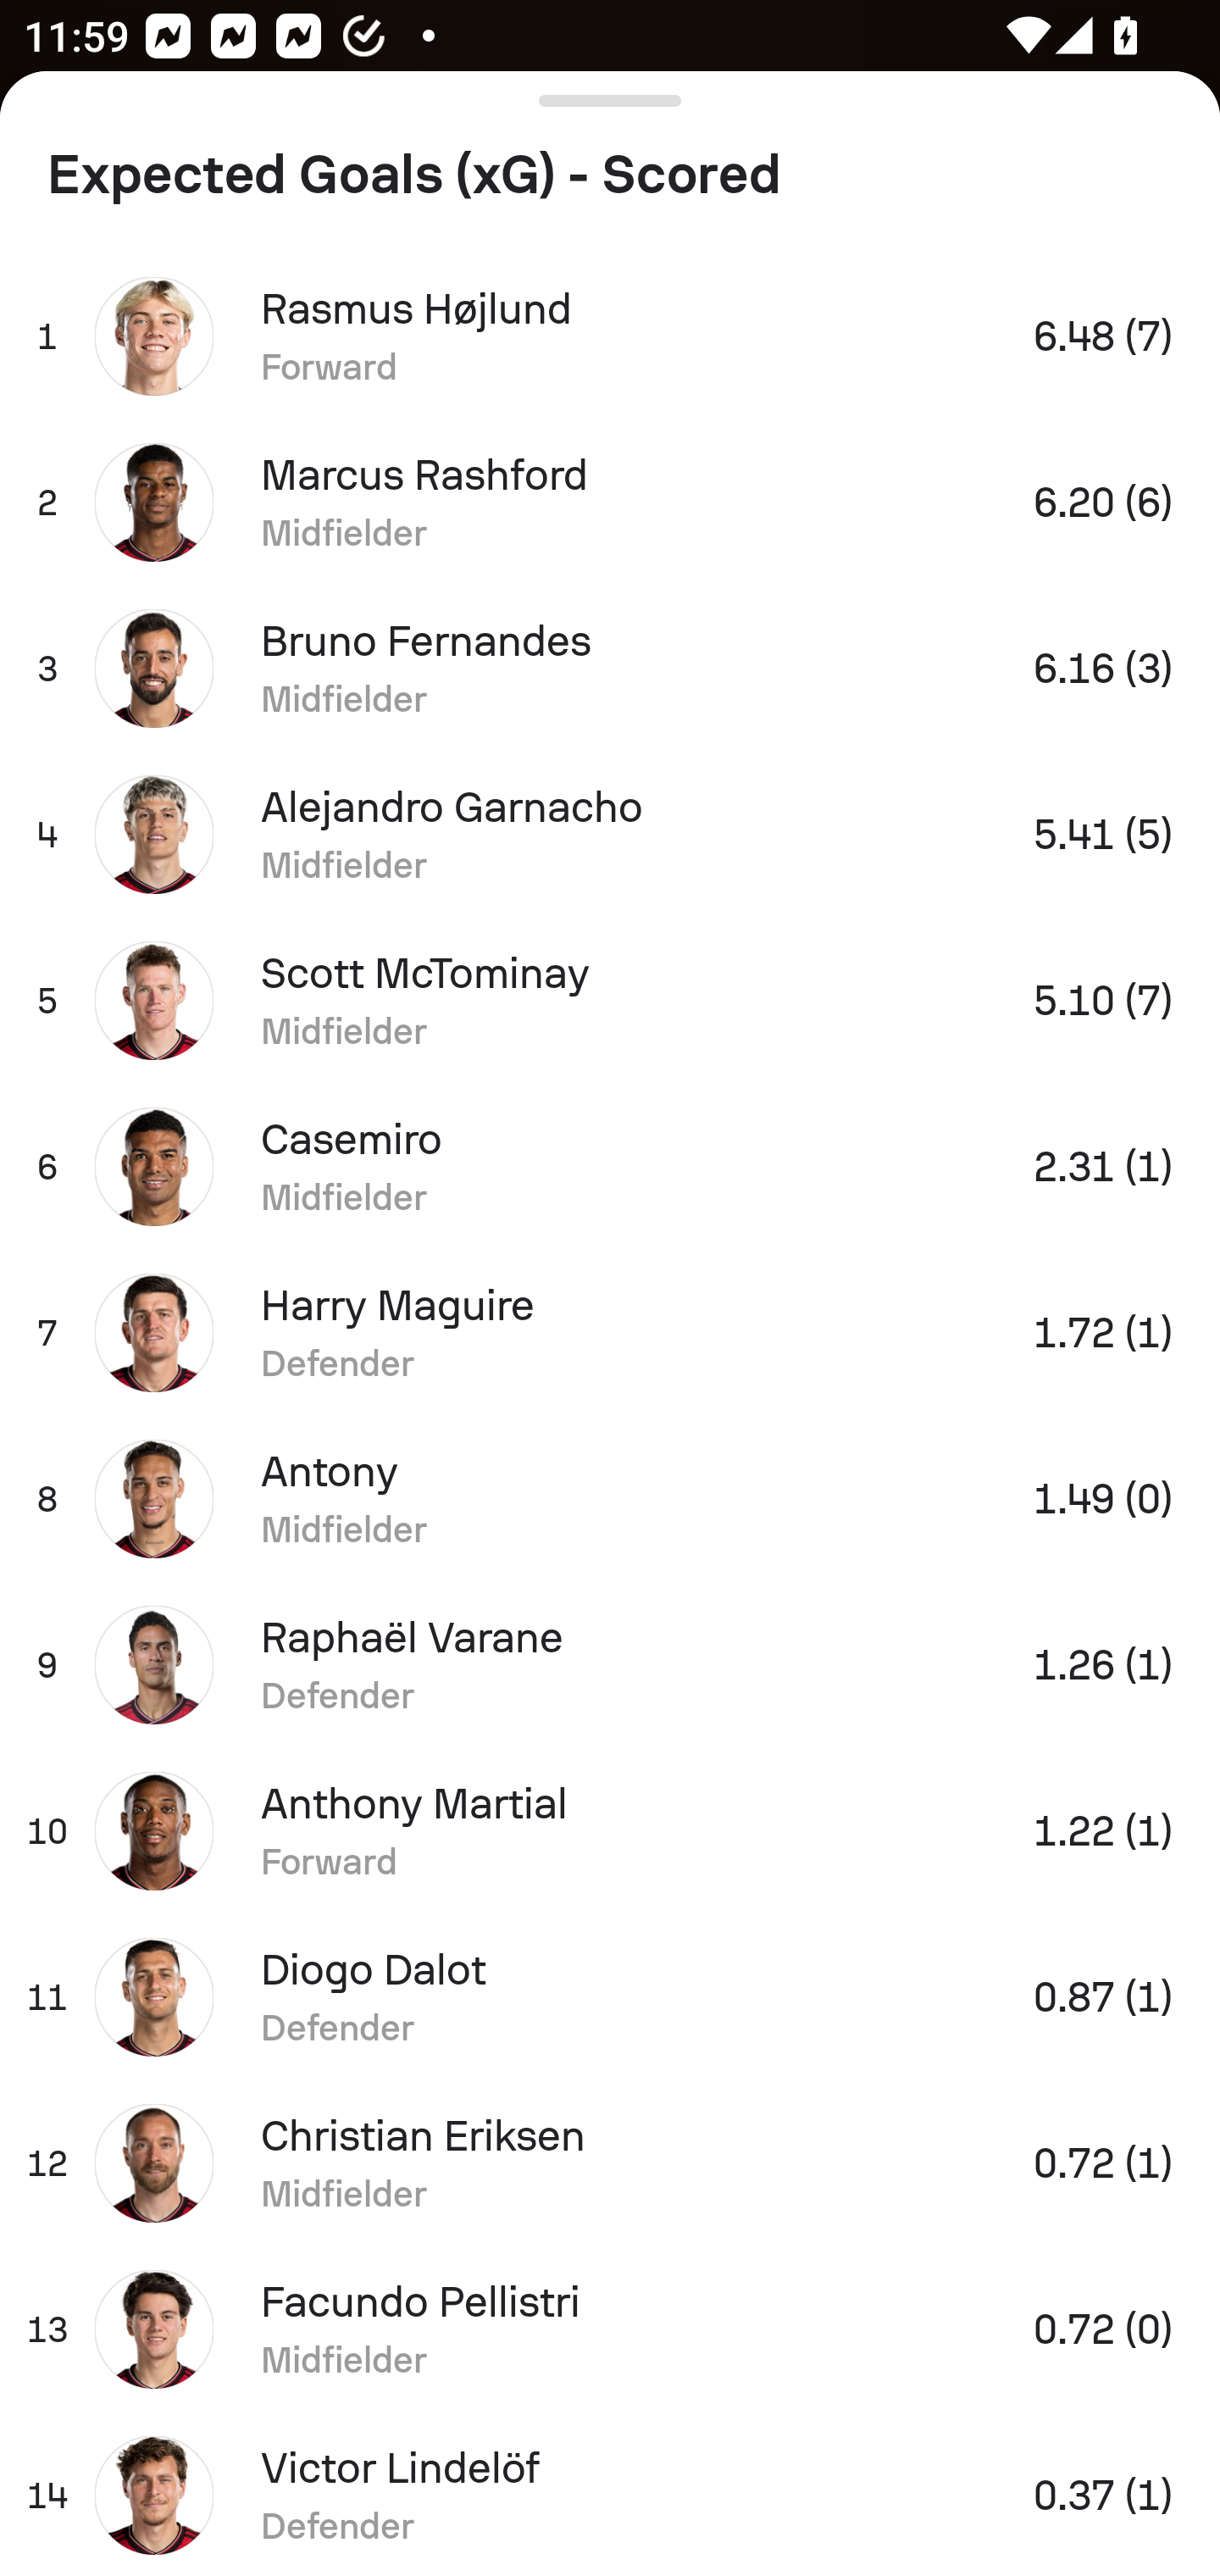 This screenshot has width=1220, height=2576. Describe the element at coordinates (610, 1665) in the screenshot. I see `9 Raphaël Varane Defender 1.26 (1)` at that location.